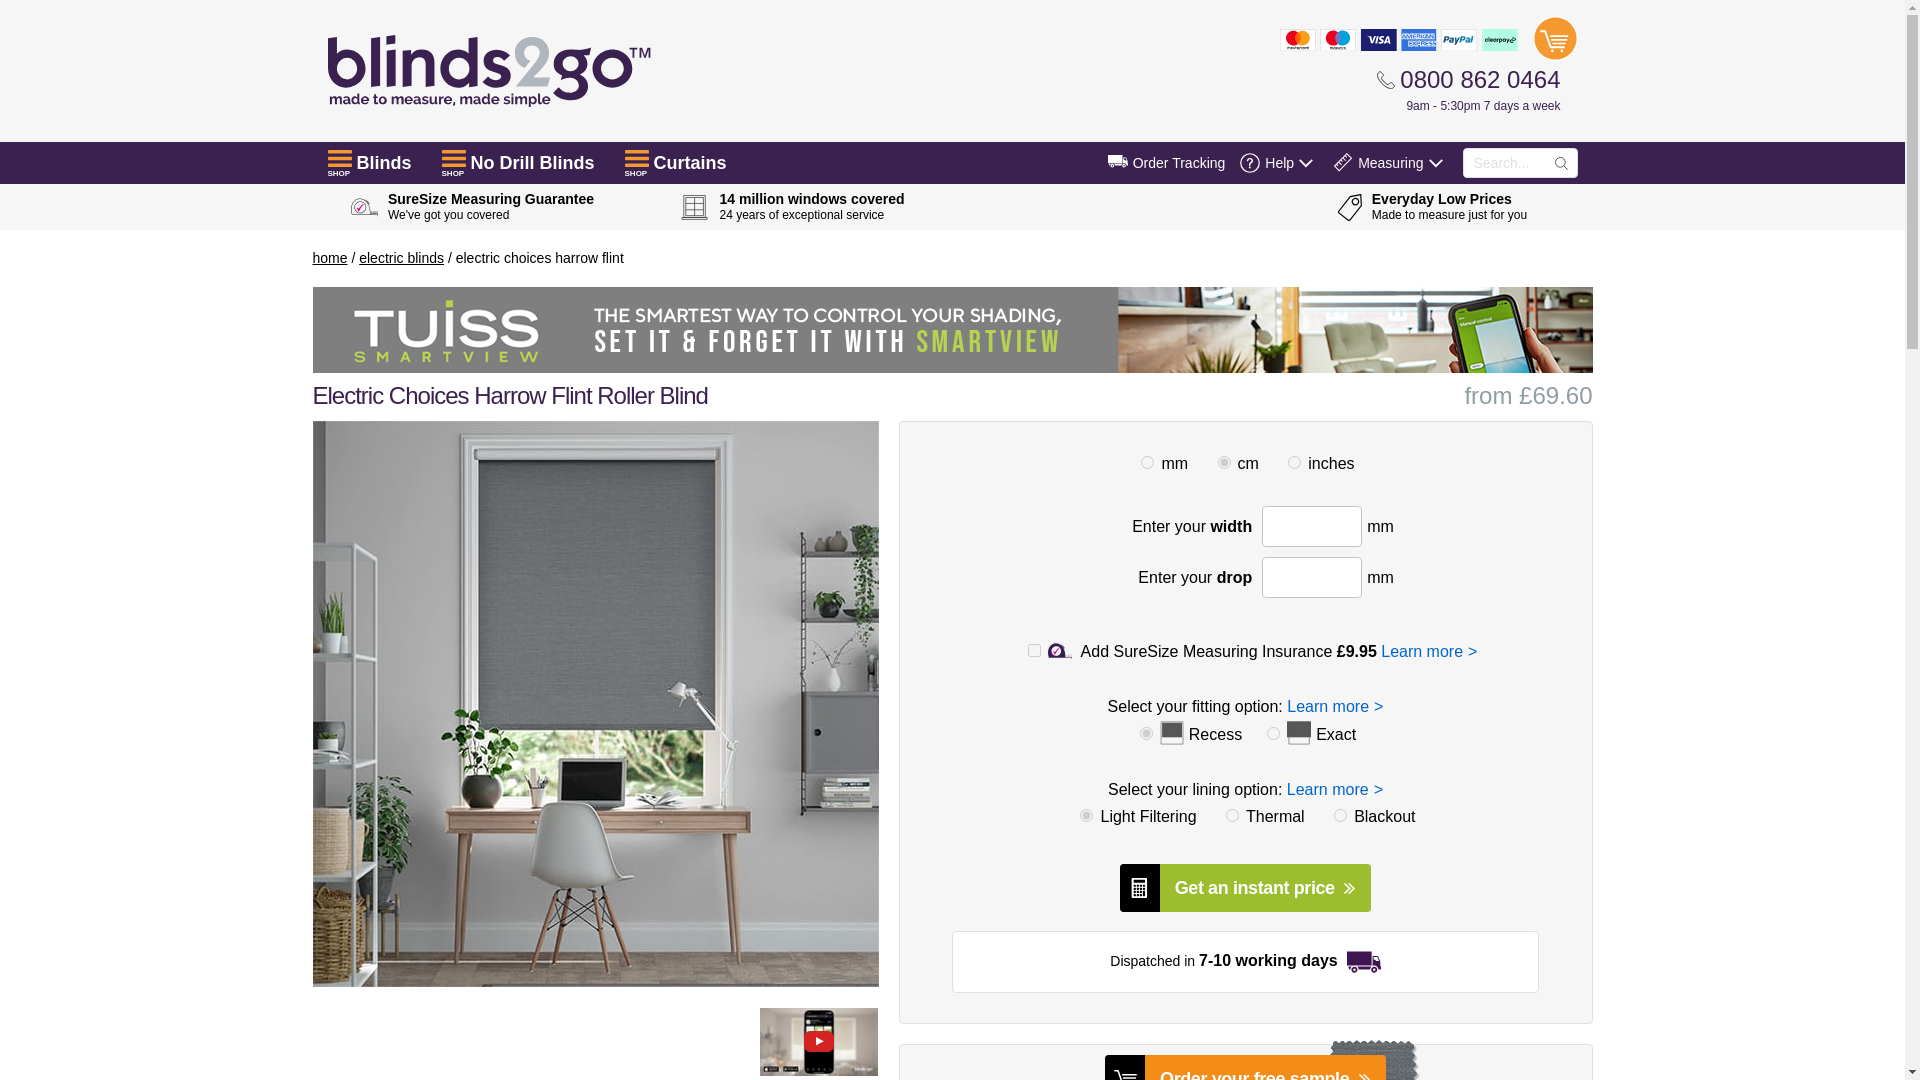  What do you see at coordinates (636, 158) in the screenshot?
I see `burger icon` at bounding box center [636, 158].